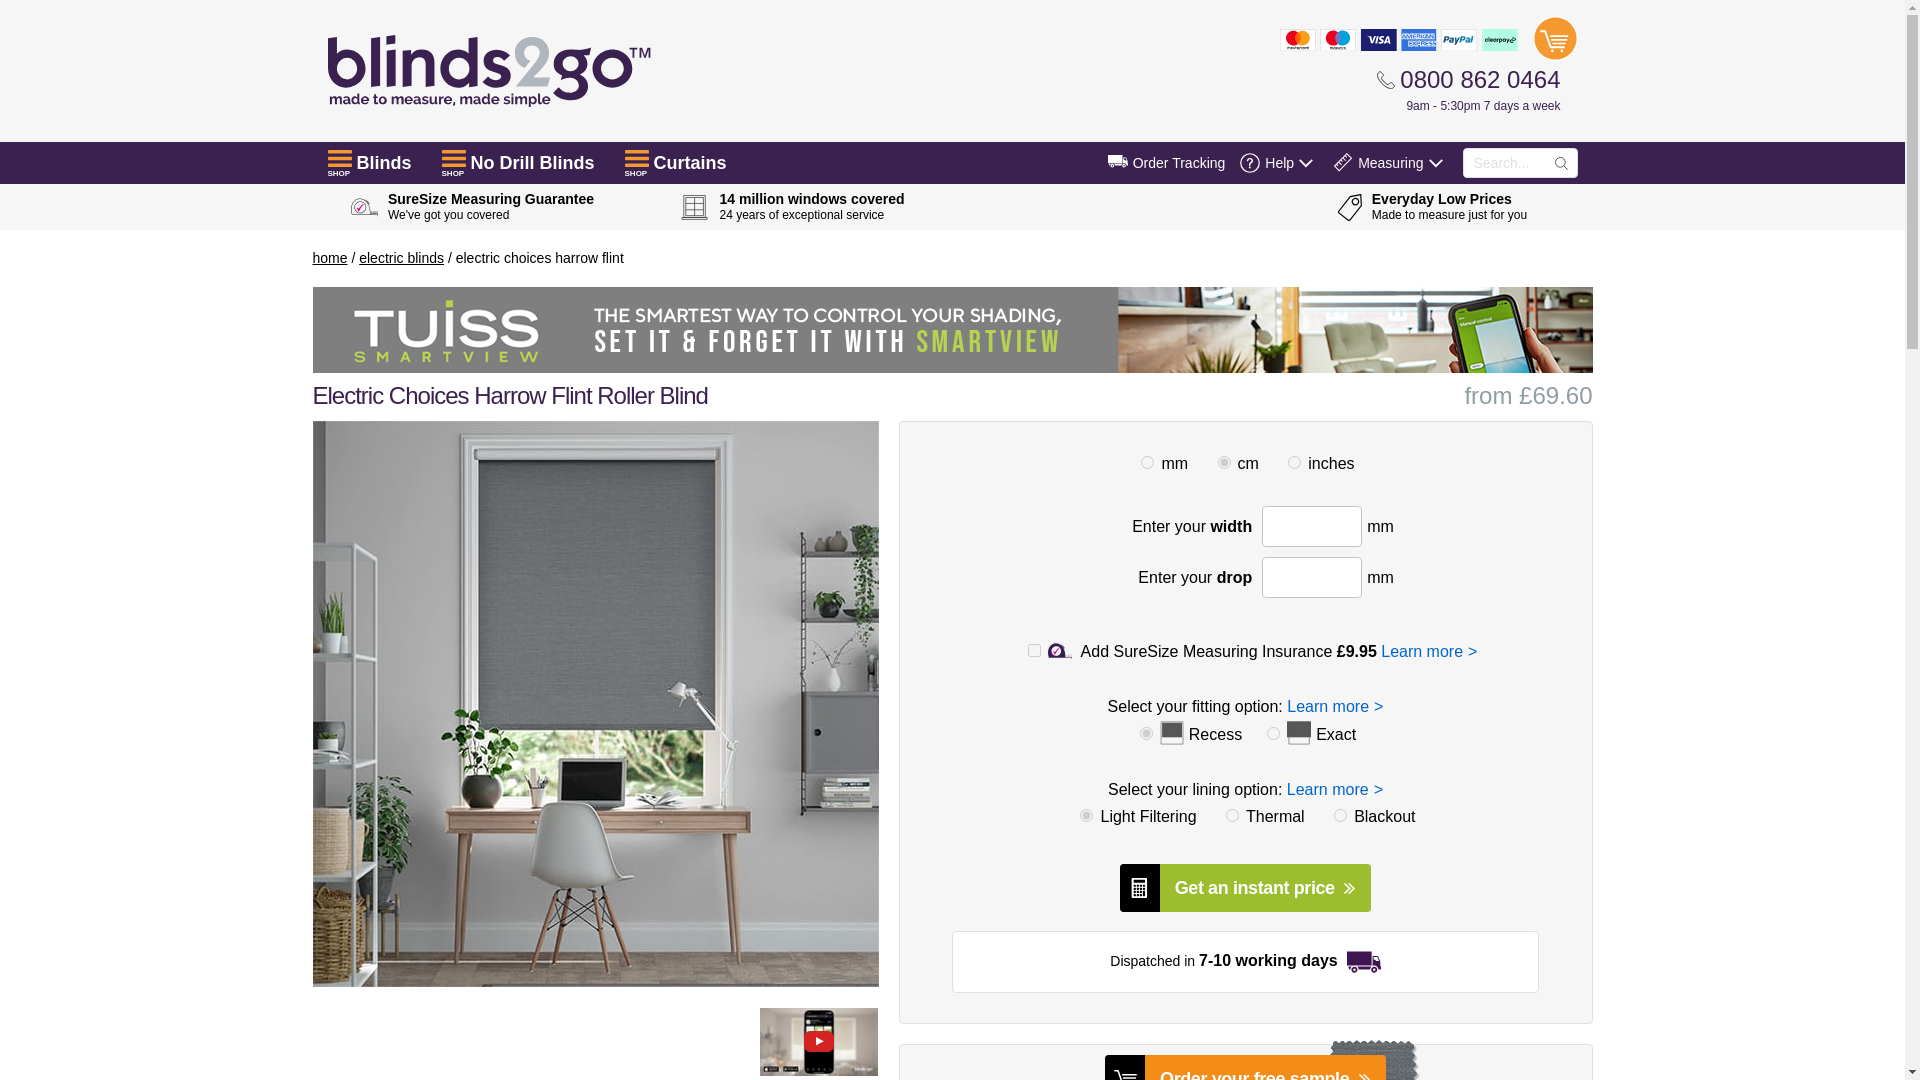  What do you see at coordinates (636, 158) in the screenshot?
I see `burger icon` at bounding box center [636, 158].